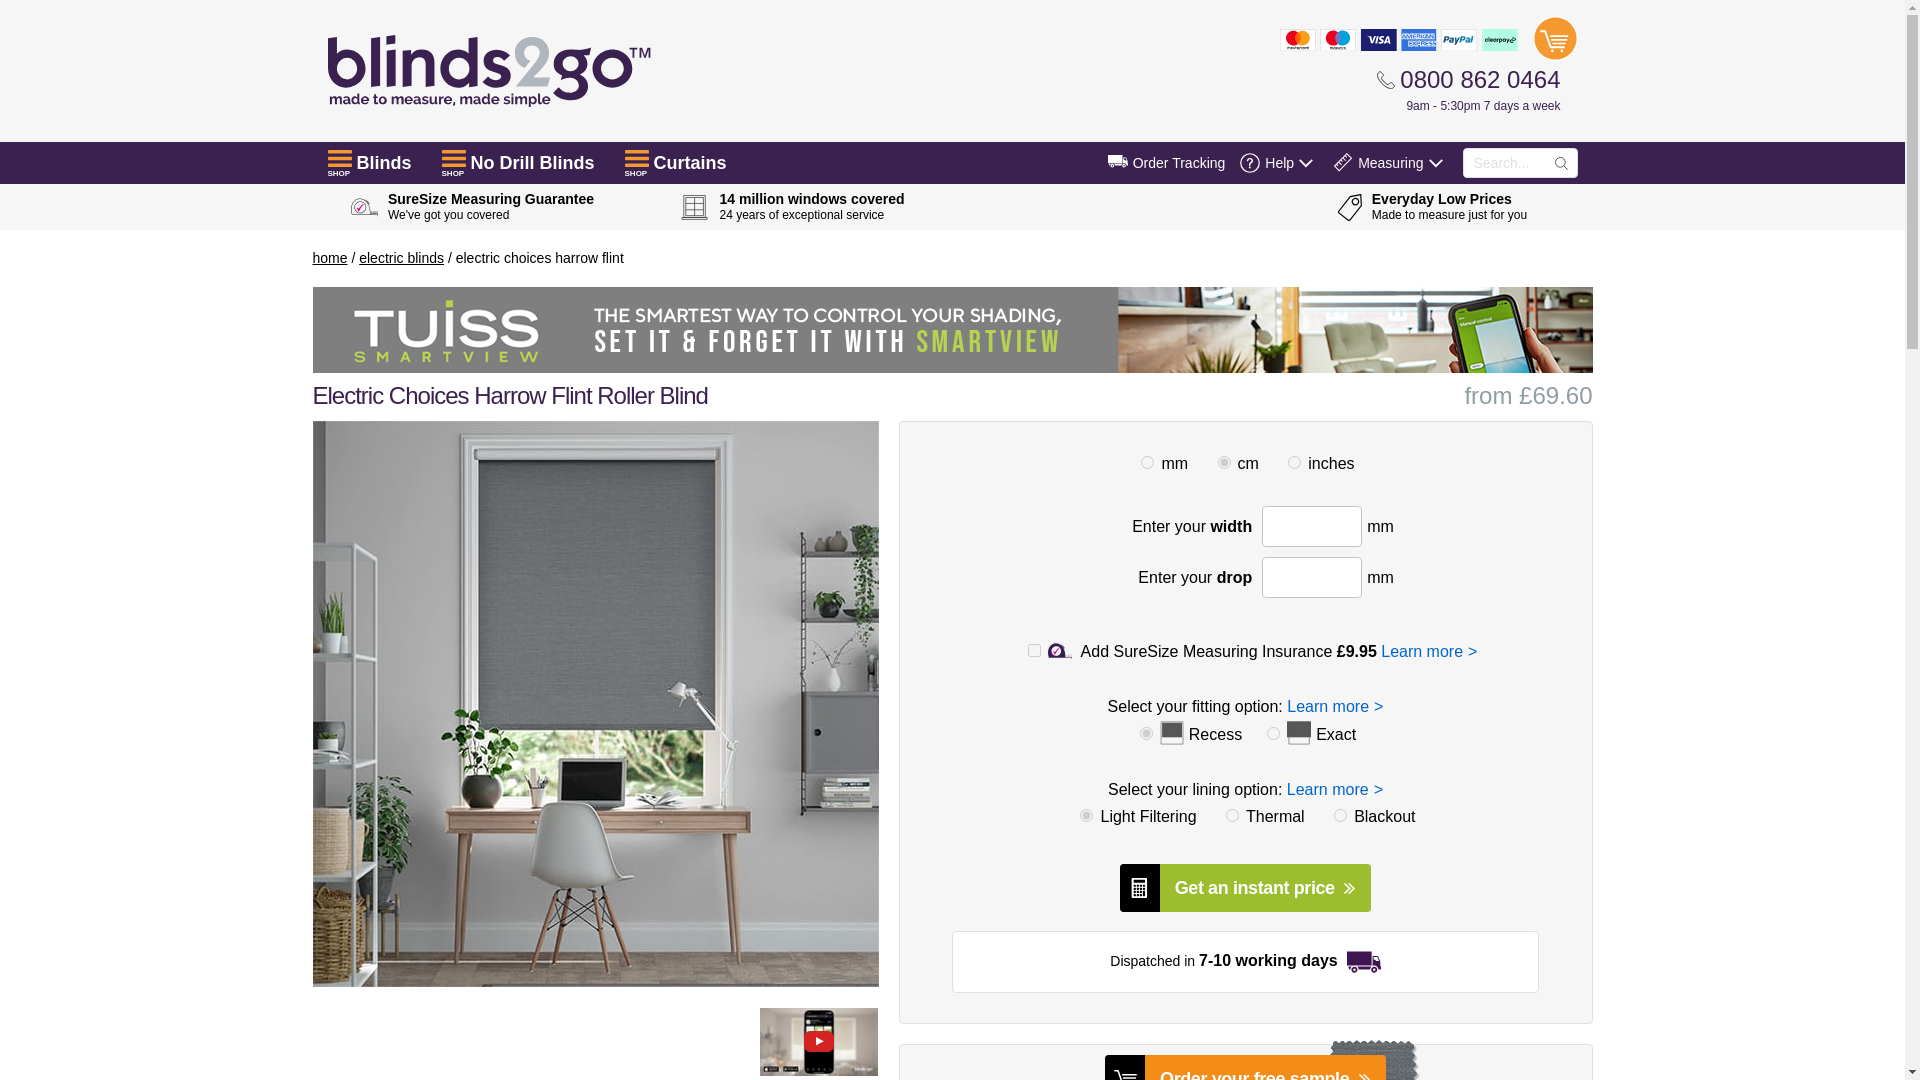  What do you see at coordinates (636, 158) in the screenshot?
I see `burger icon` at bounding box center [636, 158].